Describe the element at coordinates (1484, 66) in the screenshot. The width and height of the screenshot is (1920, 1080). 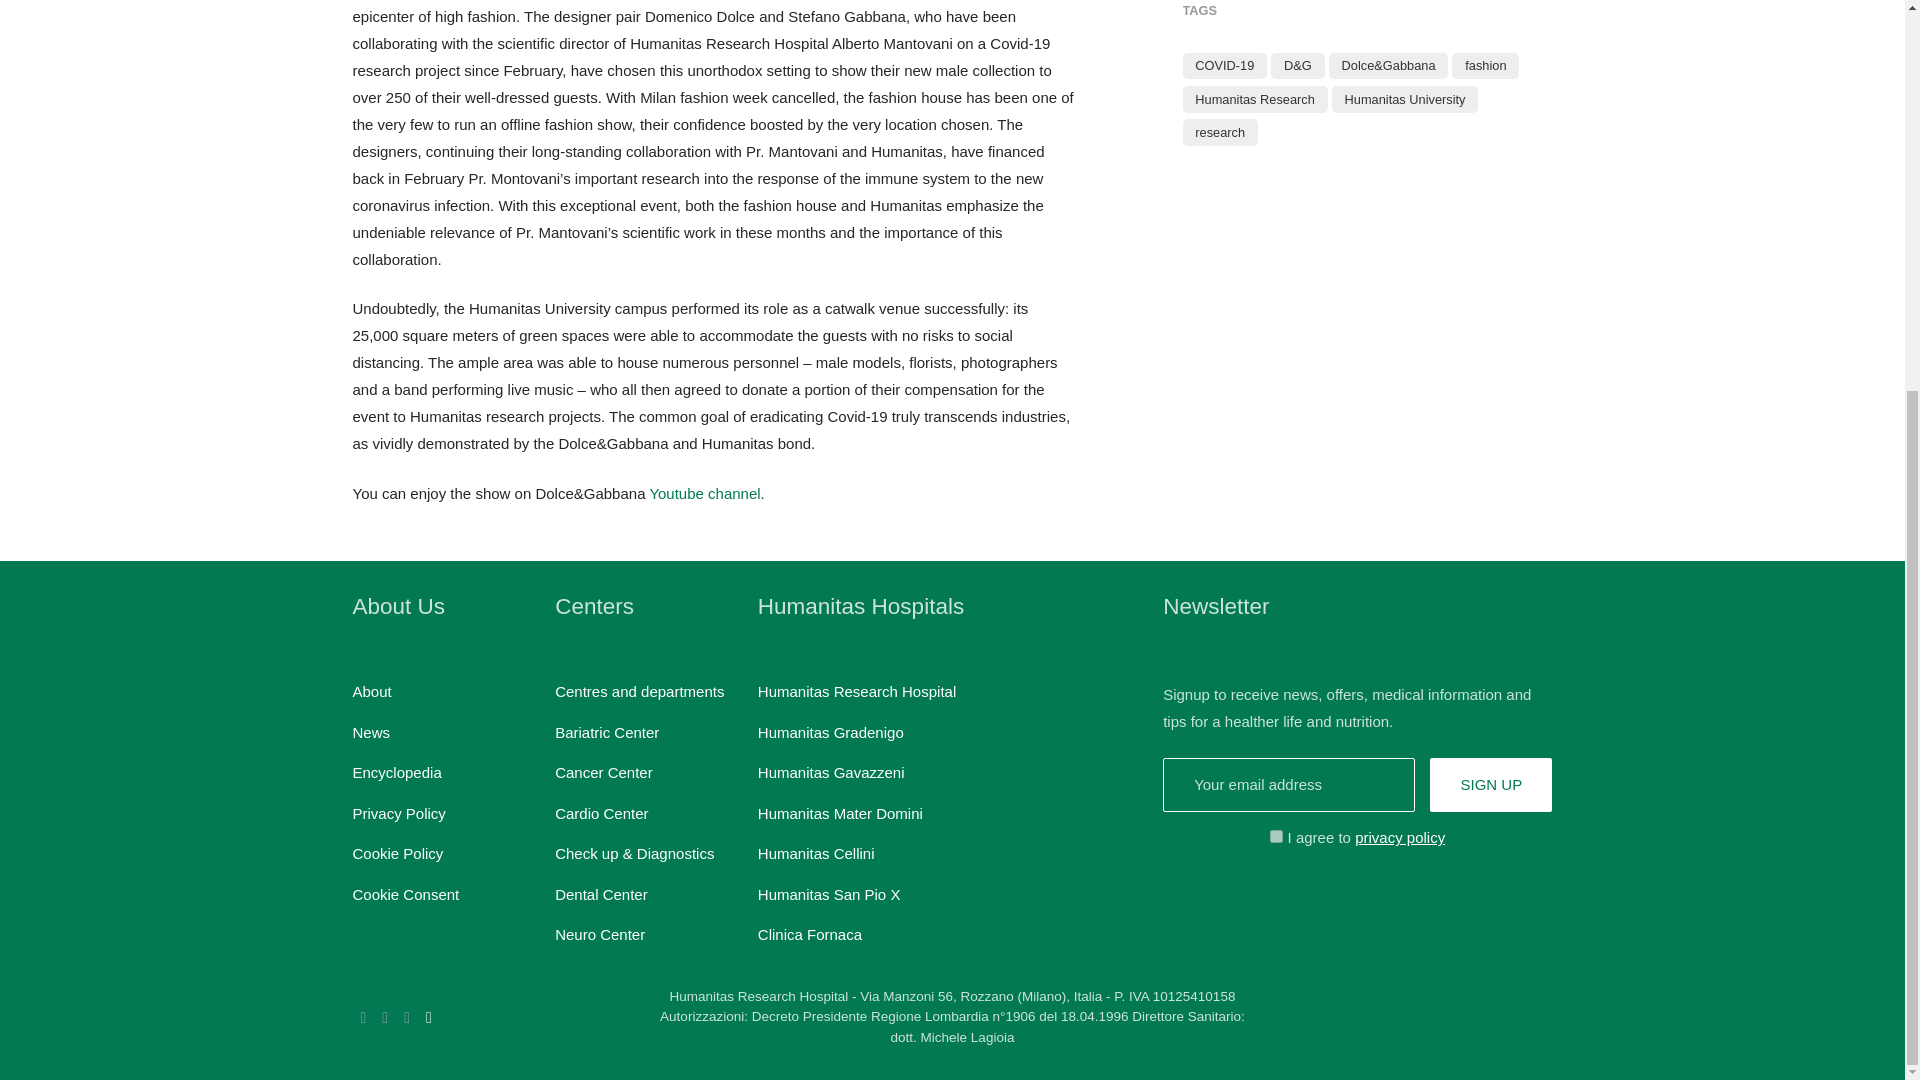
I see `fashion` at that location.